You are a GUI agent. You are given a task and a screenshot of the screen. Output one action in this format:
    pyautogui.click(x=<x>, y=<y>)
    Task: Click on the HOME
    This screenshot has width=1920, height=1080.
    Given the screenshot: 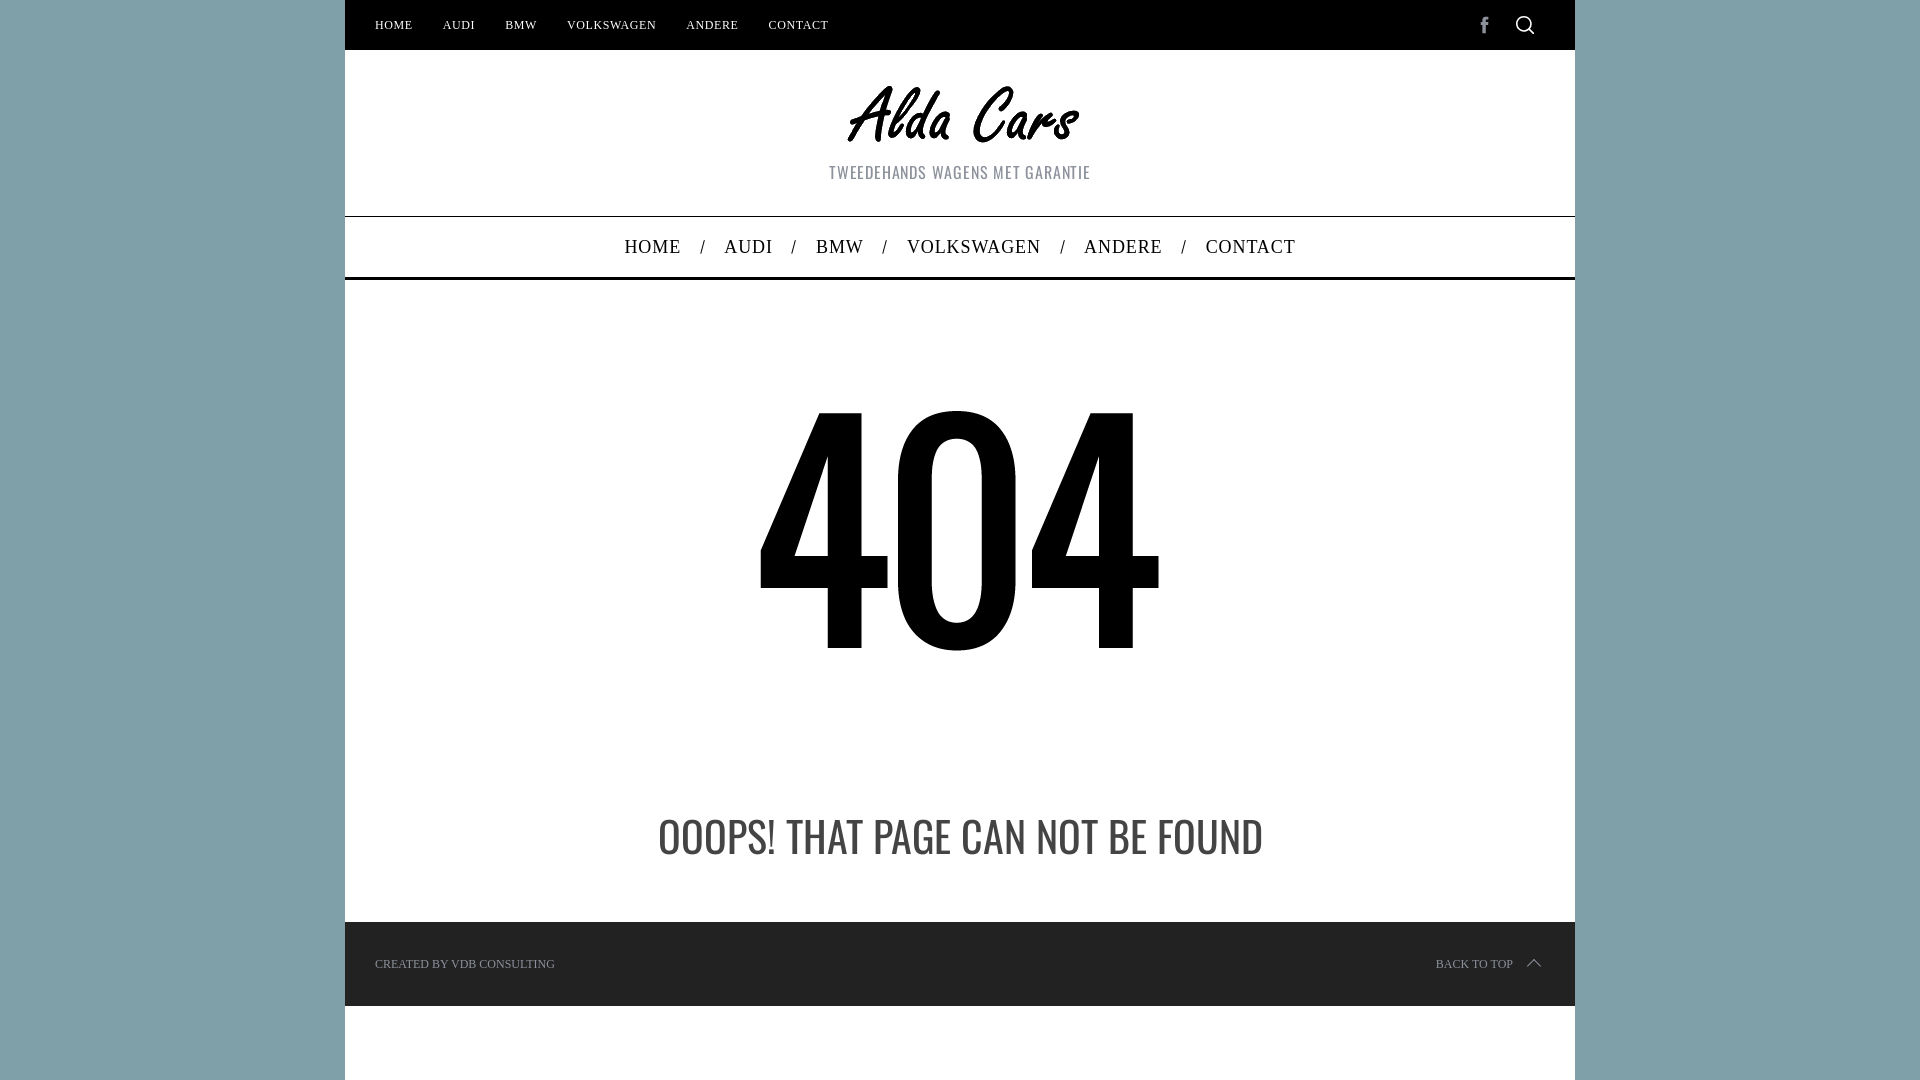 What is the action you would take?
    pyautogui.click(x=653, y=247)
    